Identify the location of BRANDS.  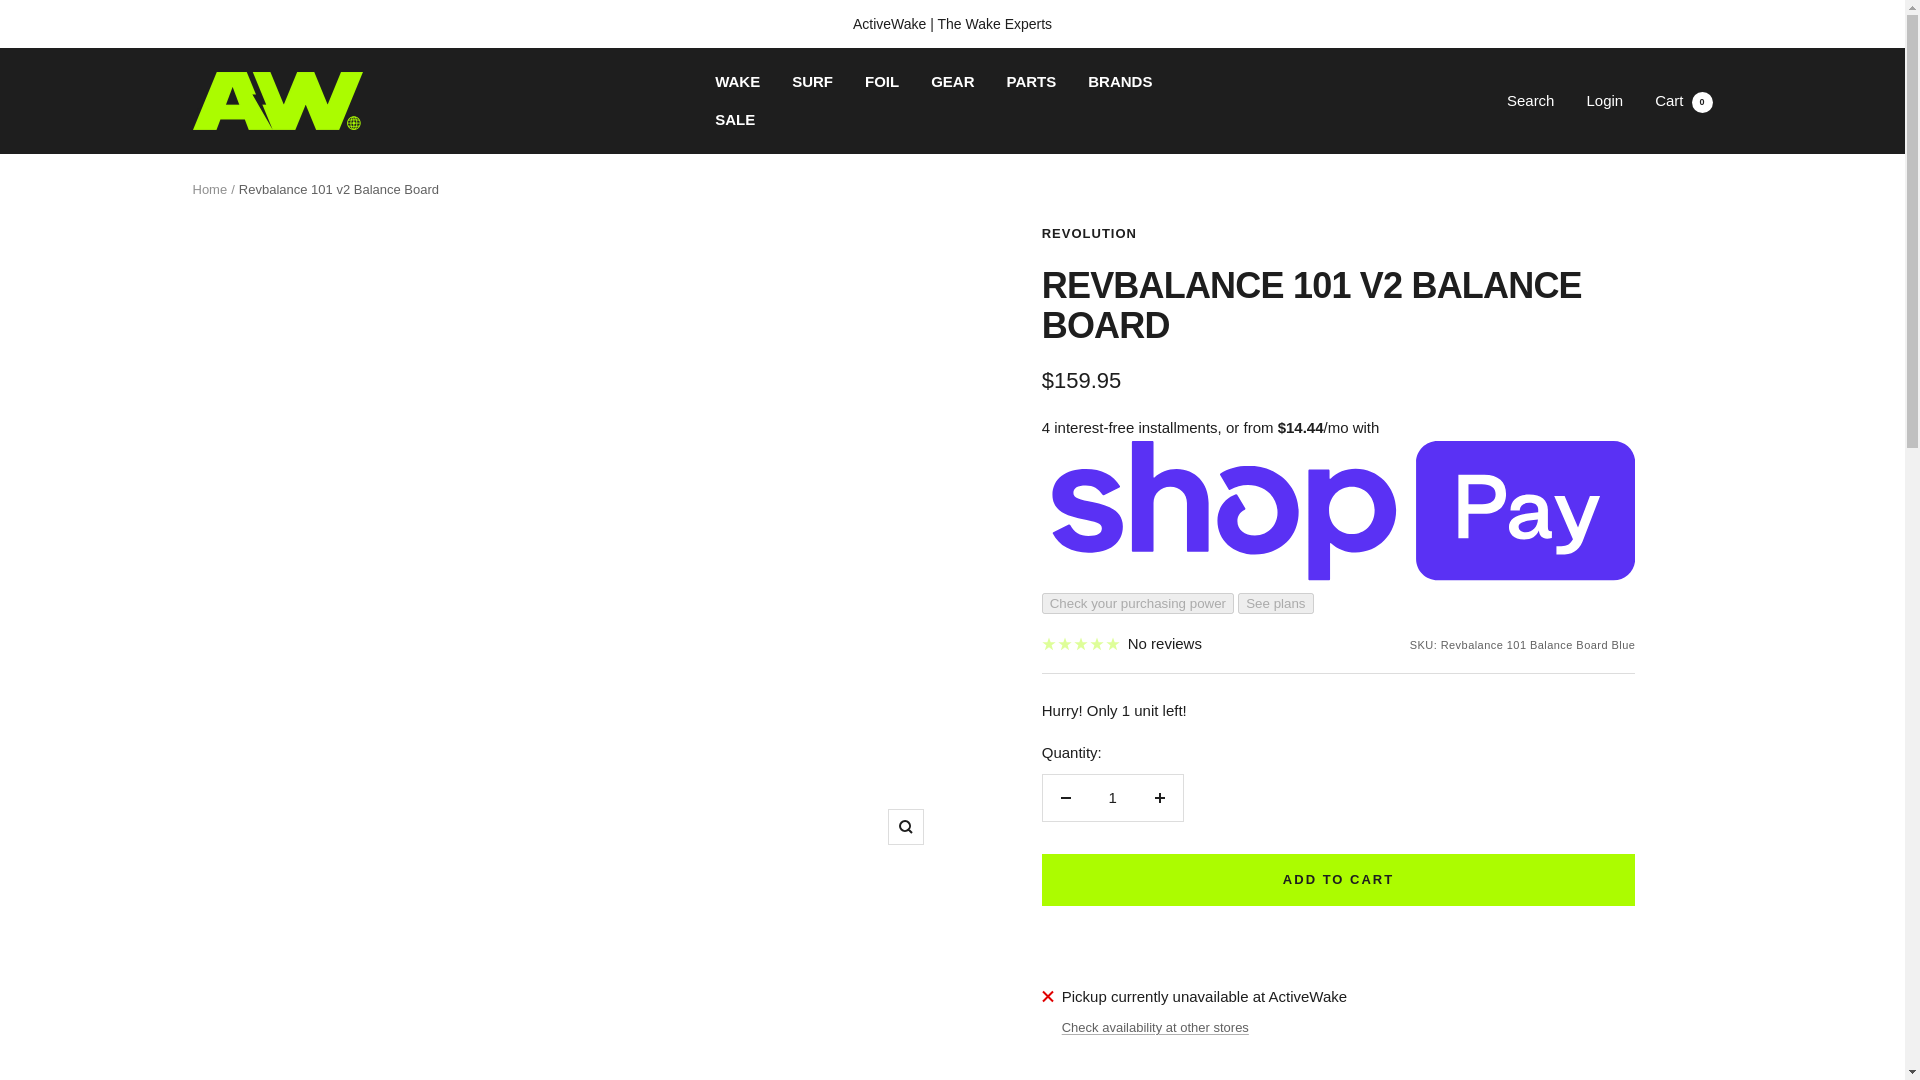
(1112, 798).